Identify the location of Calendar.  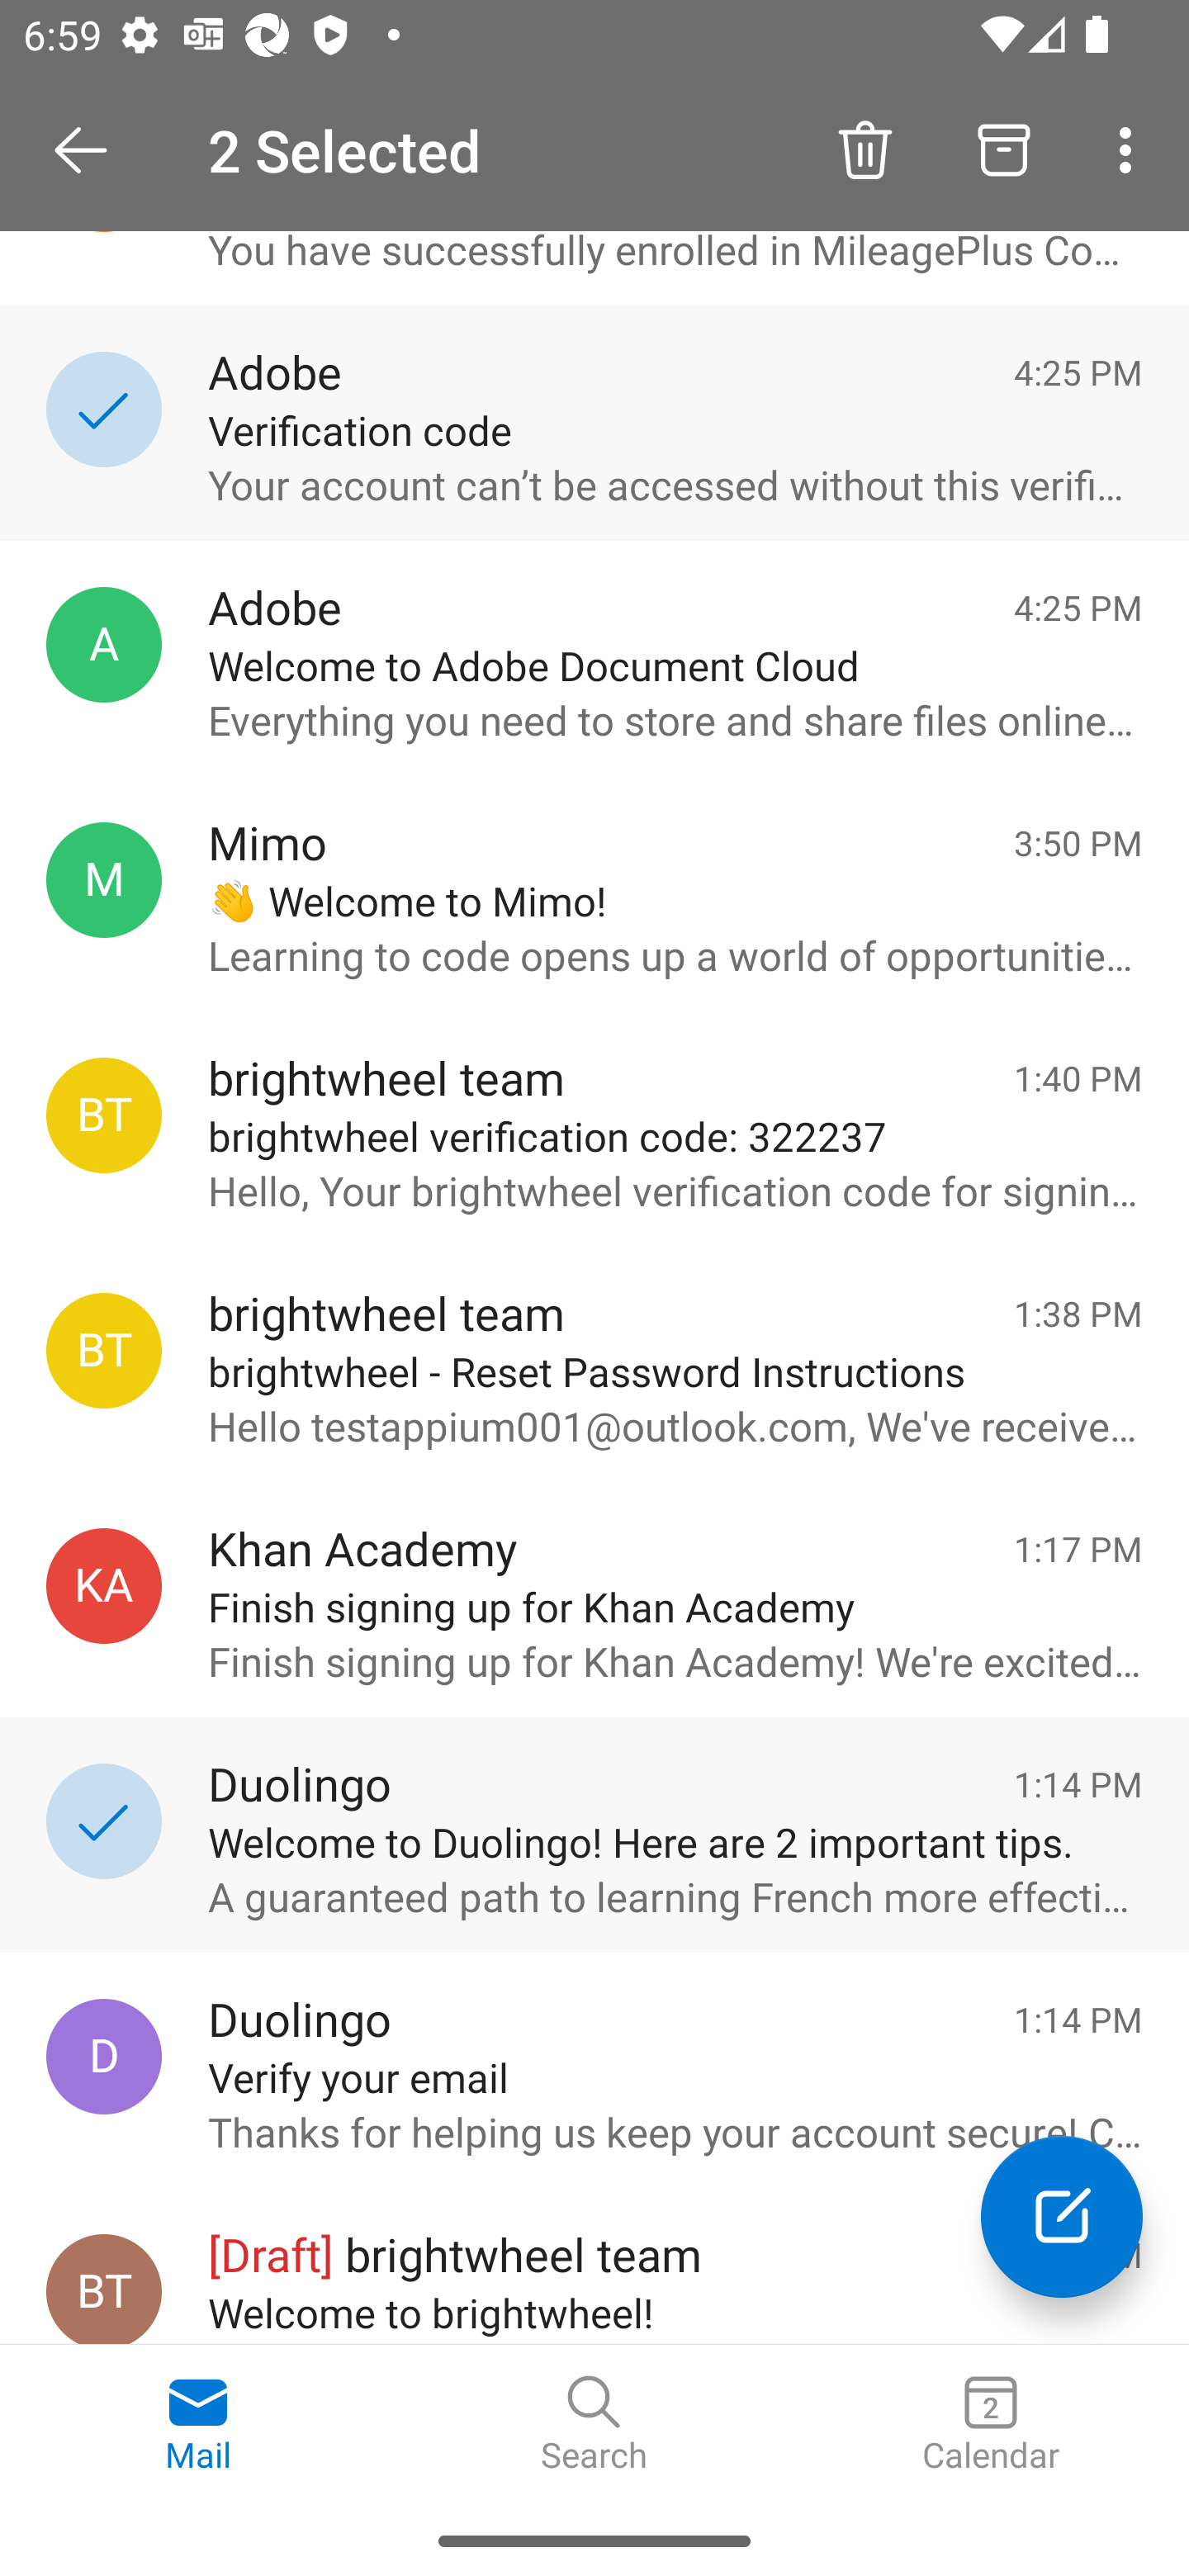
(991, 2425).